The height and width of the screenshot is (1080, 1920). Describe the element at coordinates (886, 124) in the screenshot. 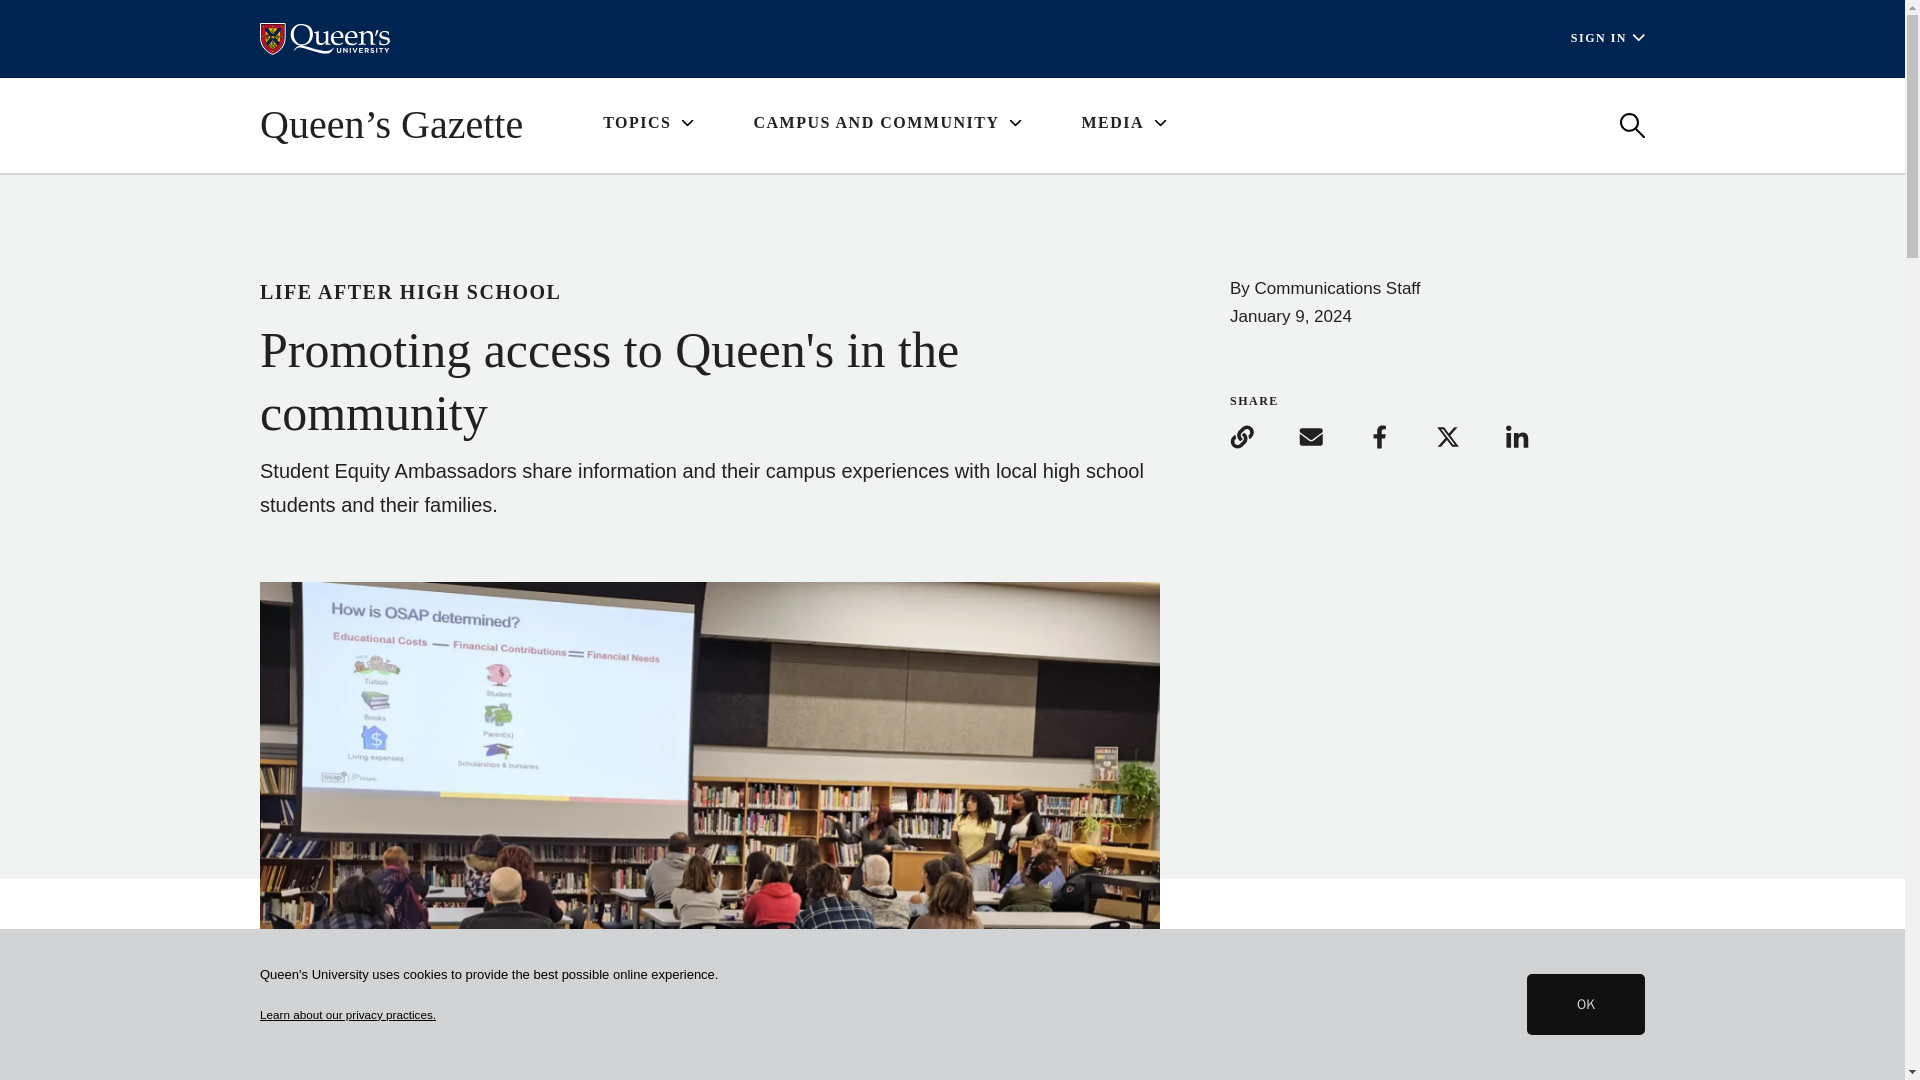

I see `Expand menu Campus and Community` at that location.